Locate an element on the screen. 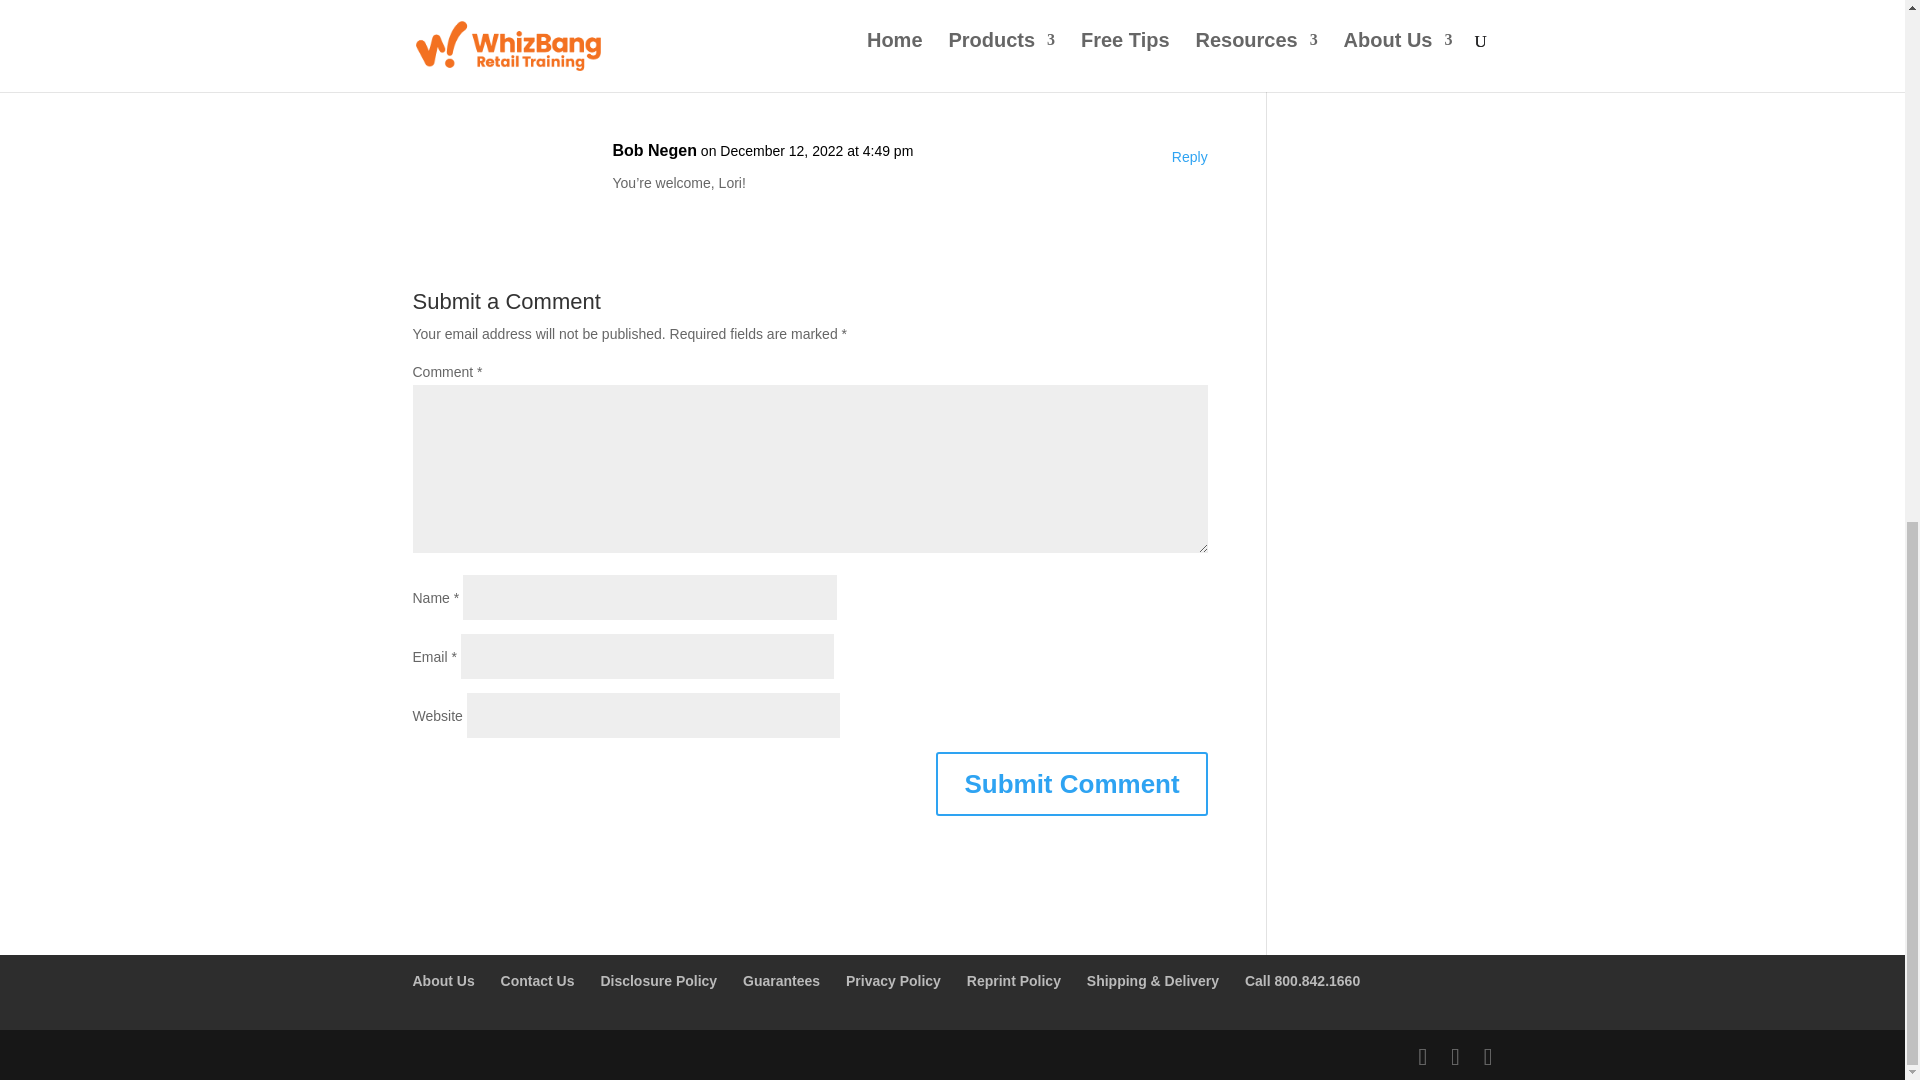 Image resolution: width=1920 pixels, height=1080 pixels. Guarantees is located at coordinates (781, 981).